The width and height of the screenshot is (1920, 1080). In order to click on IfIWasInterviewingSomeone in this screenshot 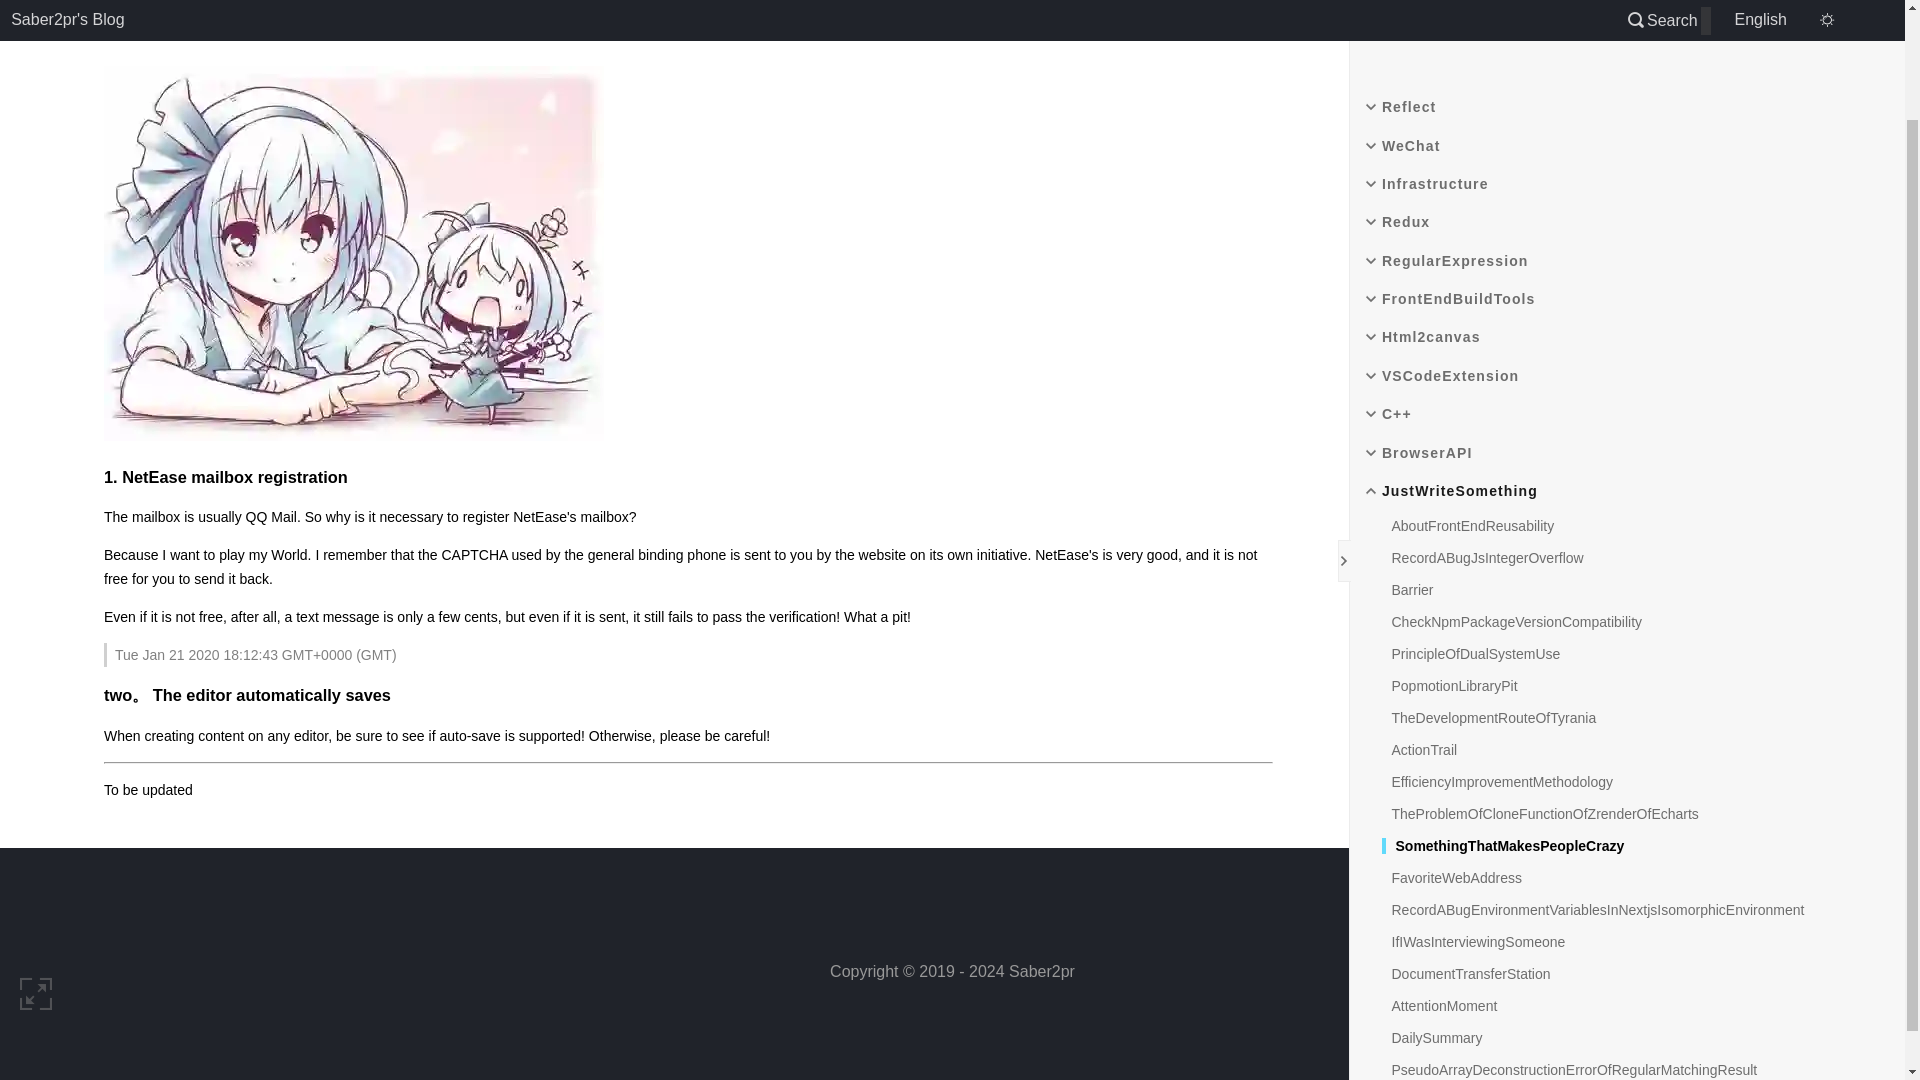, I will do `click(1474, 816)`.